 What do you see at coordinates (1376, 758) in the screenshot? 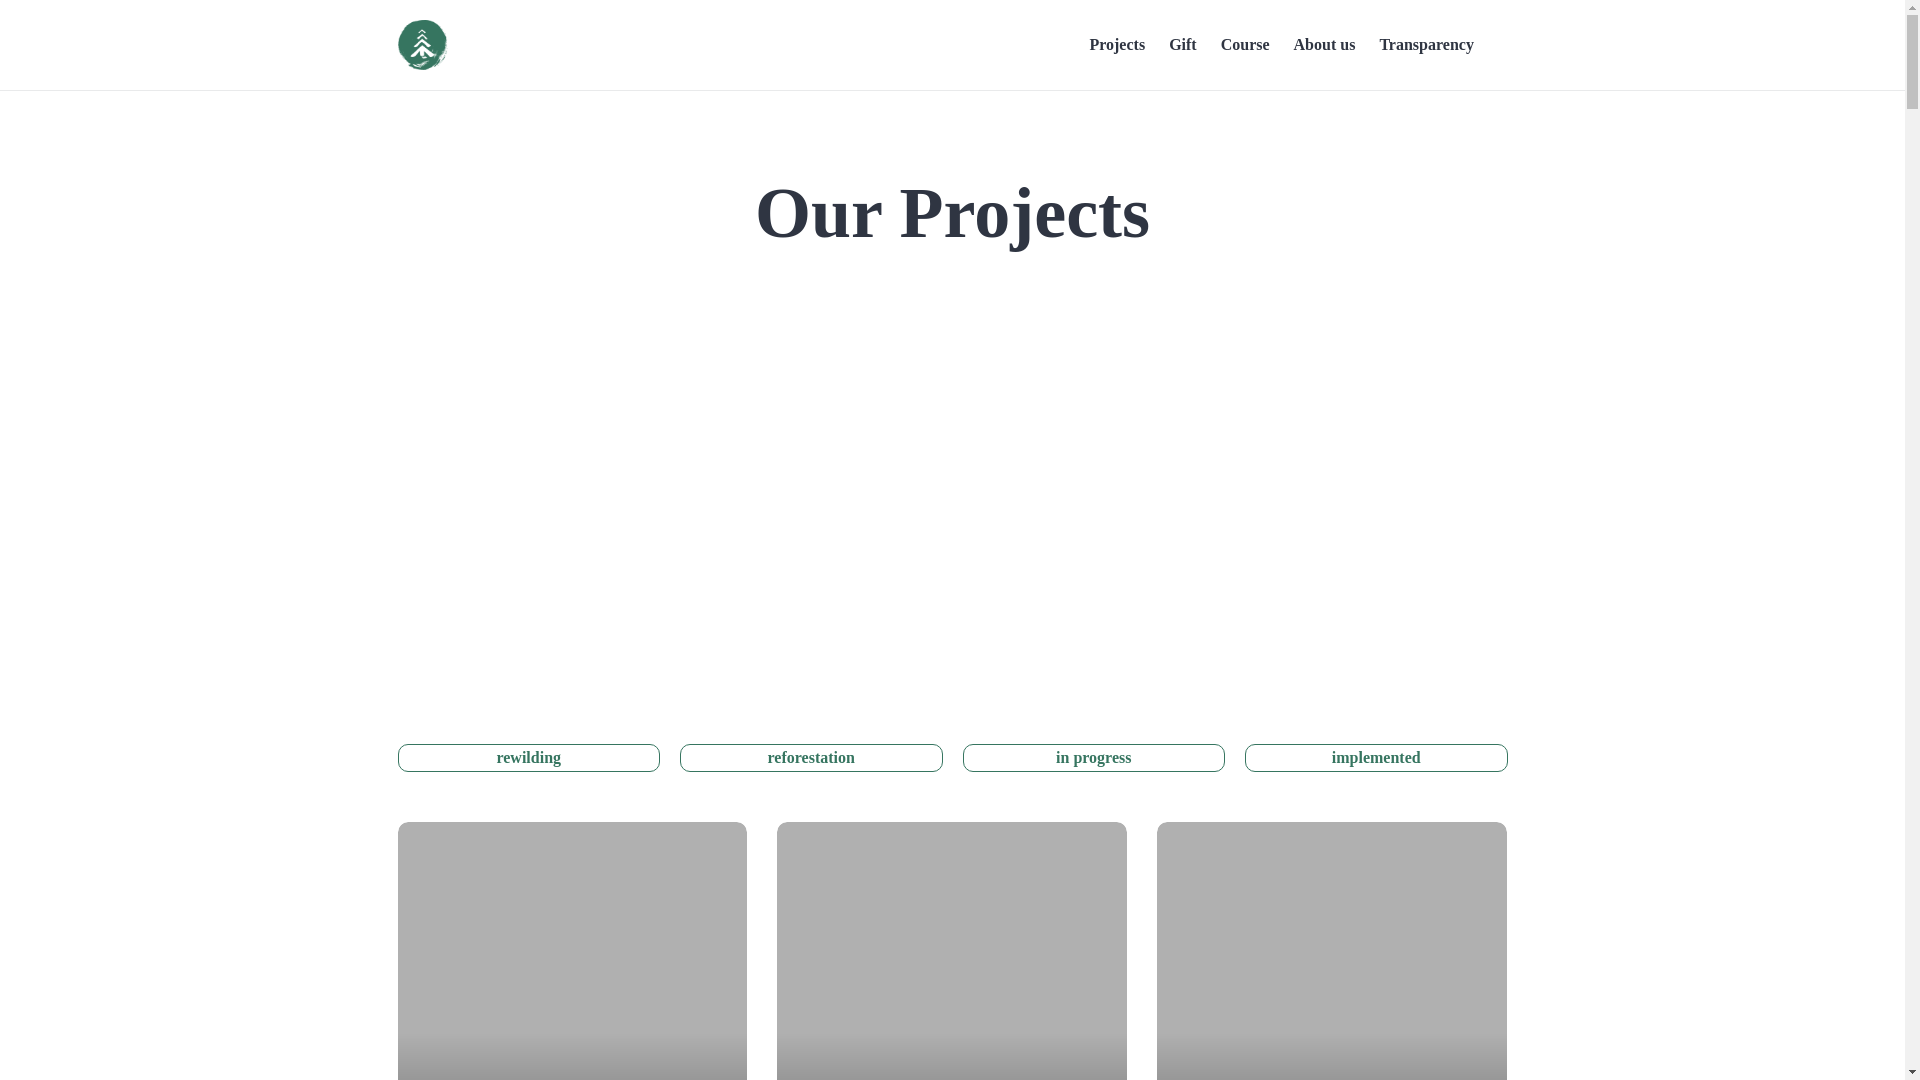
I see `implemented` at bounding box center [1376, 758].